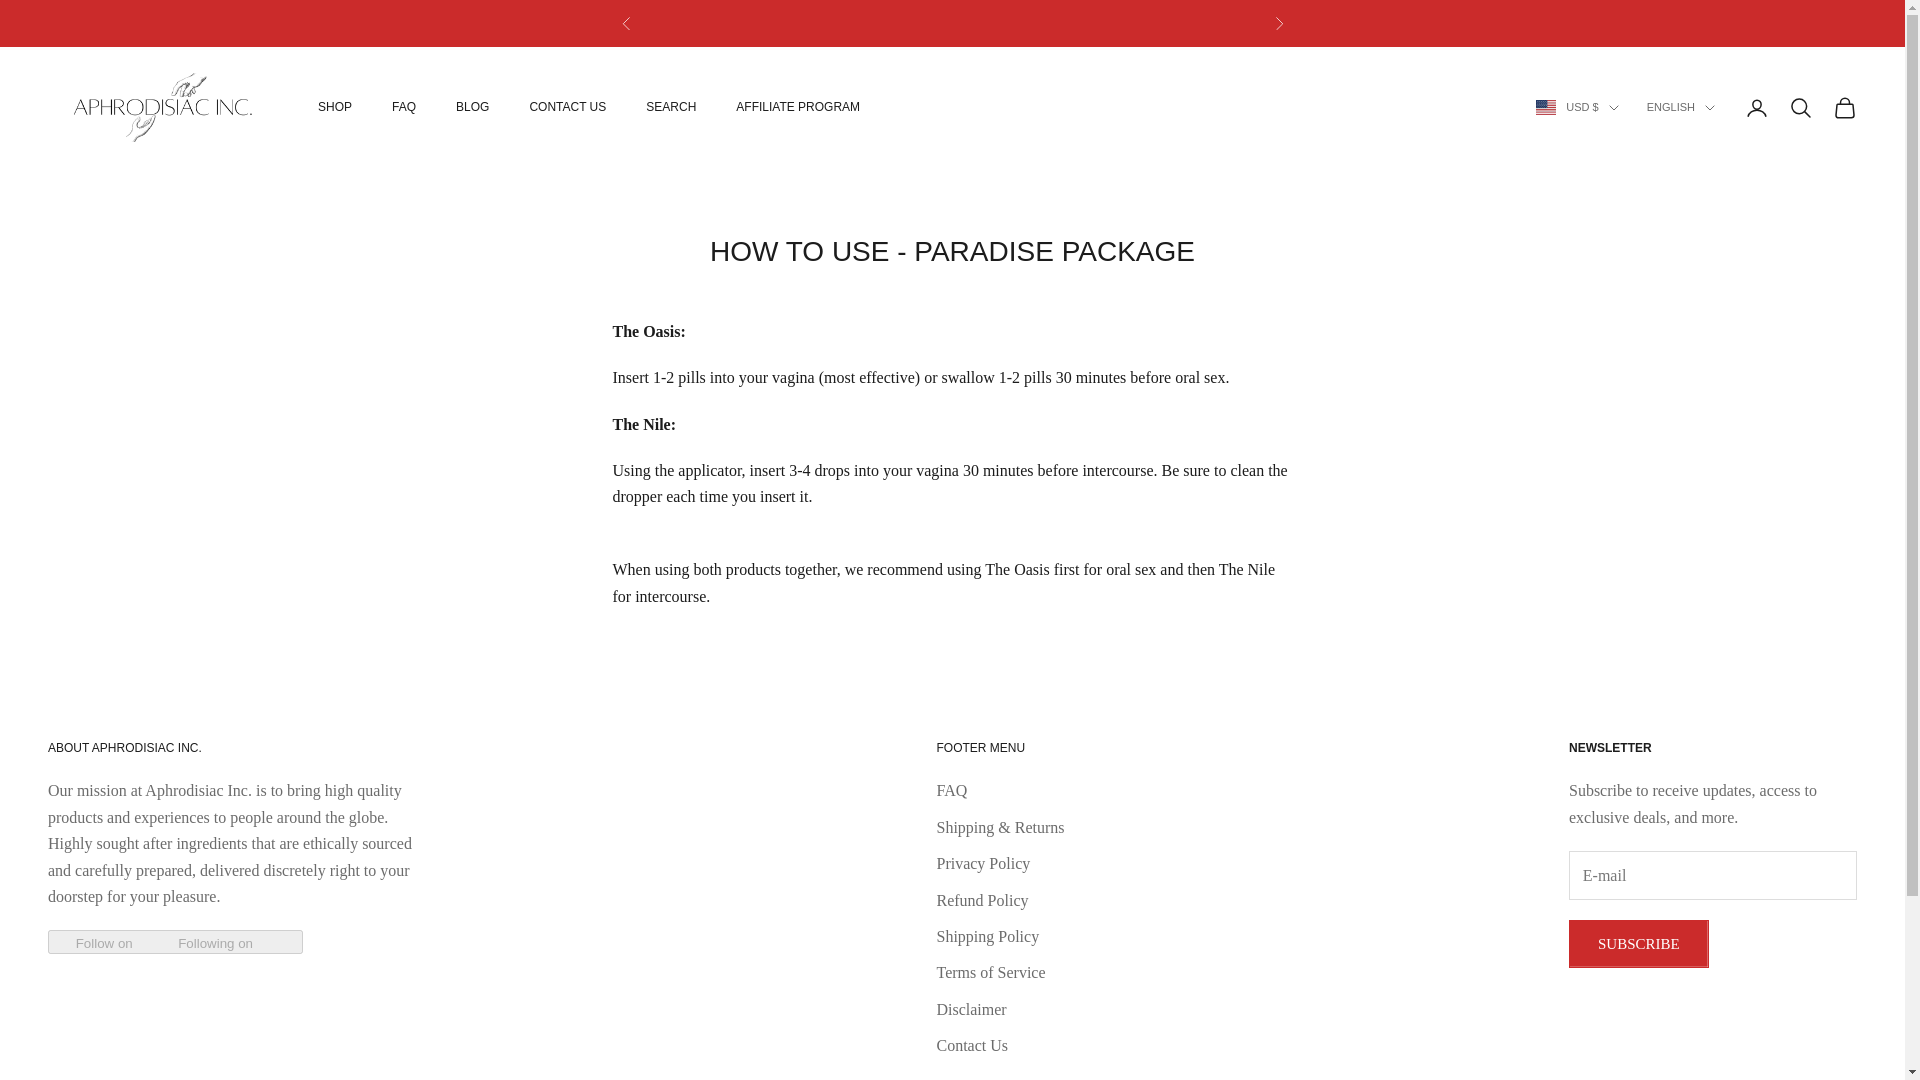  I want to click on AFFILIATE PROGRAM, so click(798, 106).